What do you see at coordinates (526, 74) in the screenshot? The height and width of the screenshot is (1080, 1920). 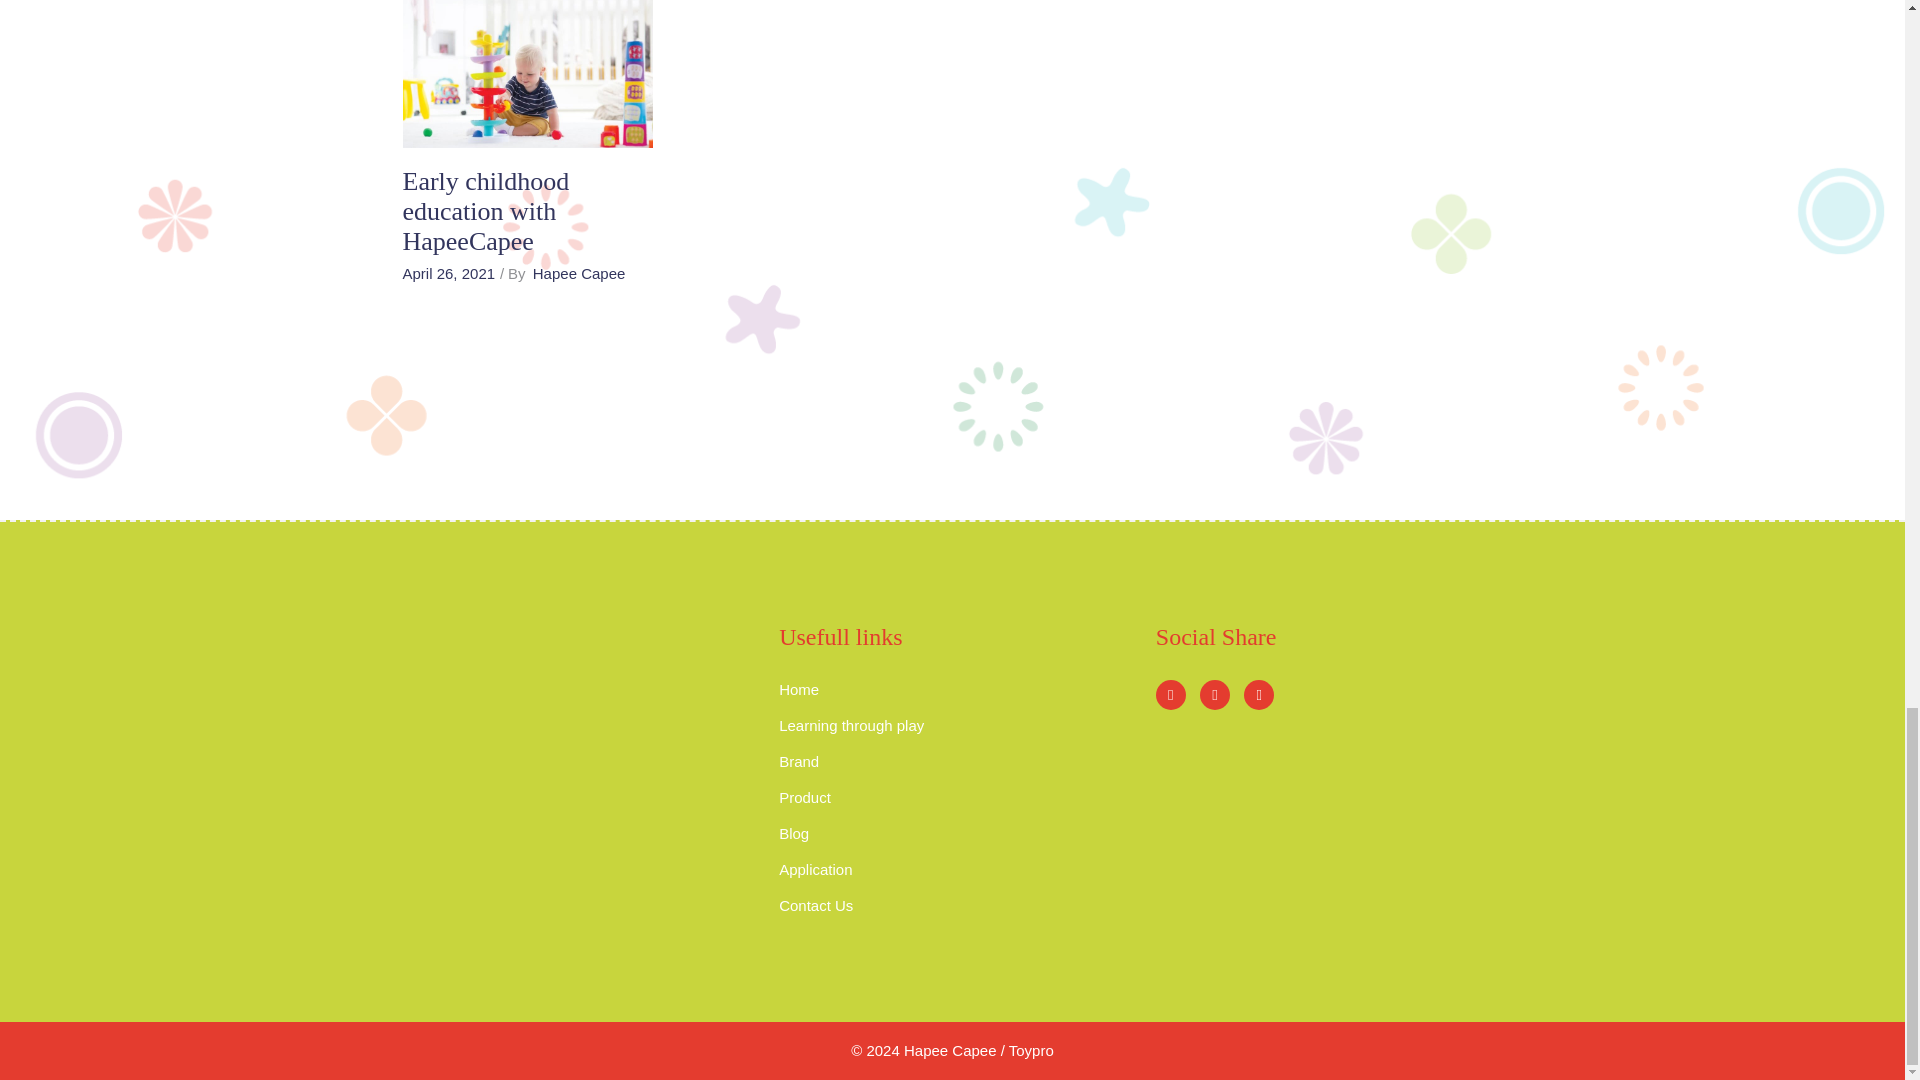 I see `Early childhood education with HapeeCapee` at bounding box center [526, 74].